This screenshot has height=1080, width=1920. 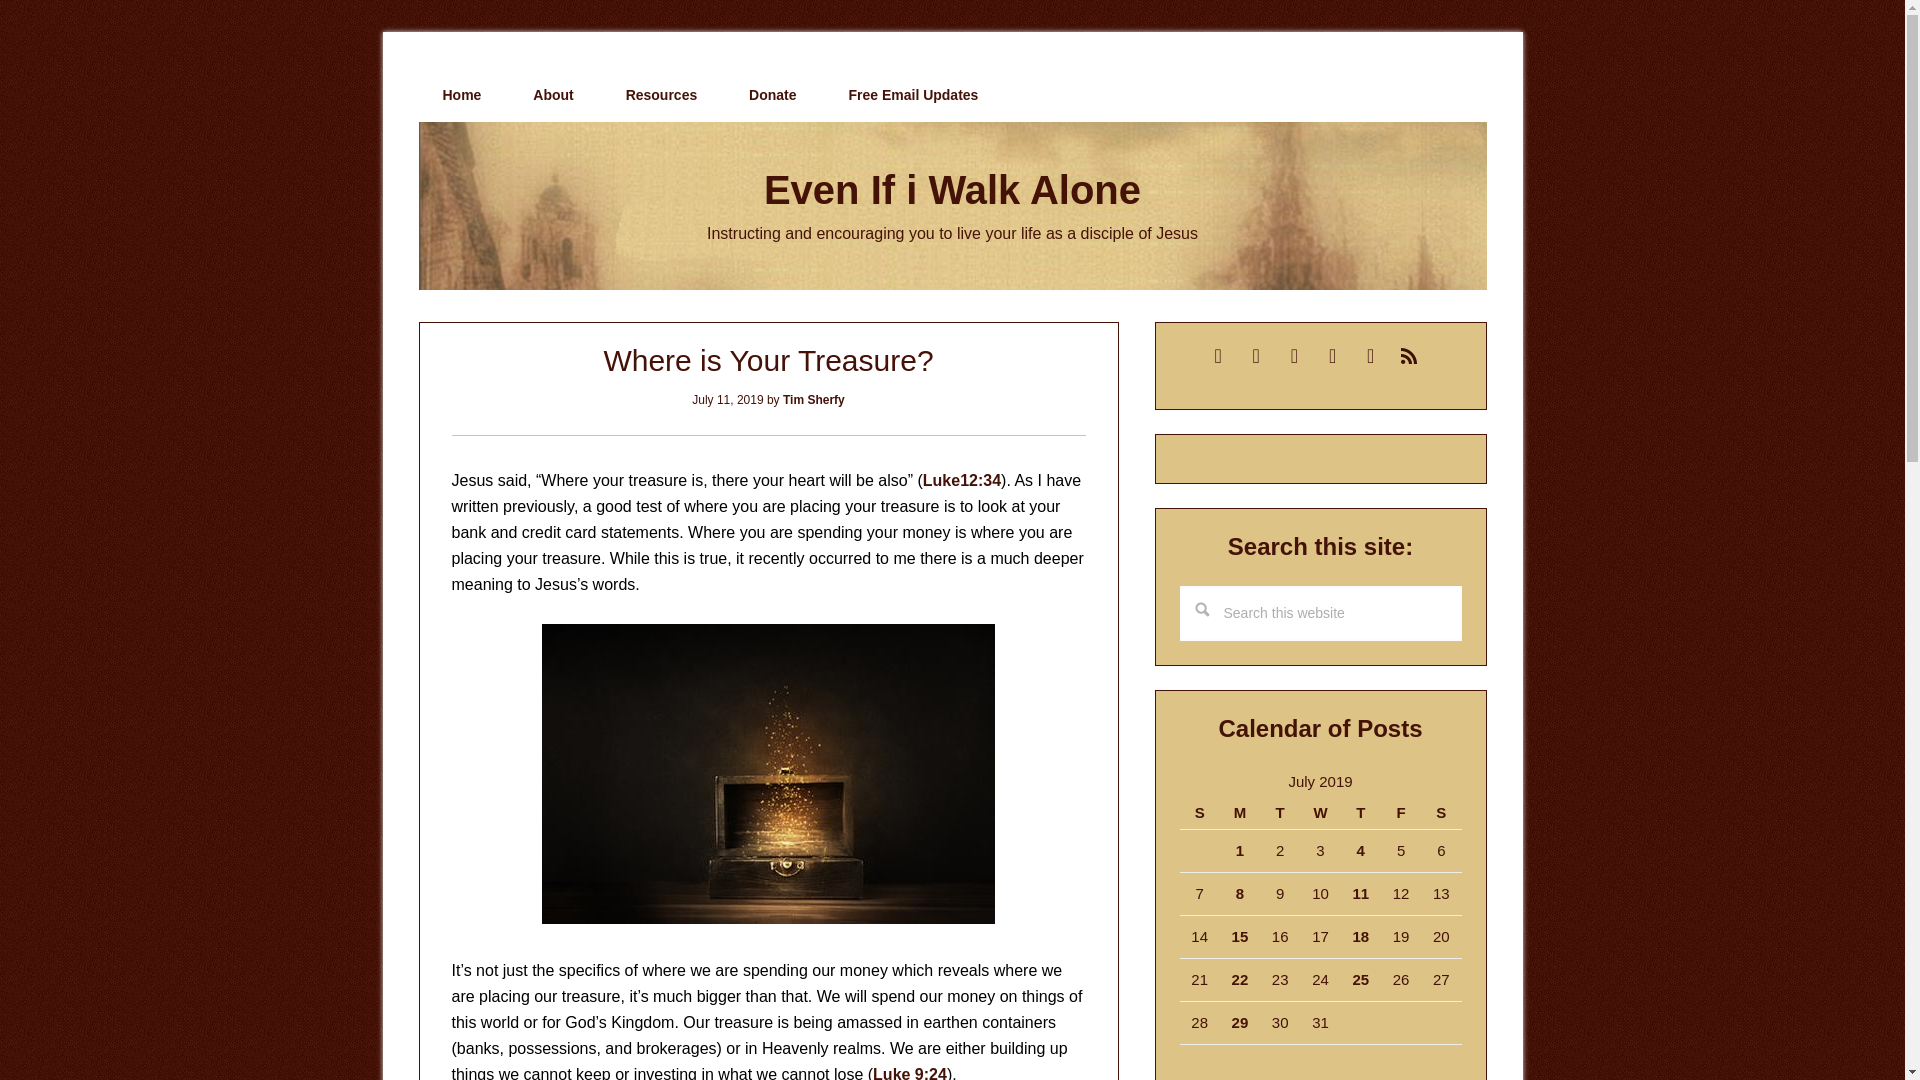 What do you see at coordinates (912, 95) in the screenshot?
I see `Free Email Updates` at bounding box center [912, 95].